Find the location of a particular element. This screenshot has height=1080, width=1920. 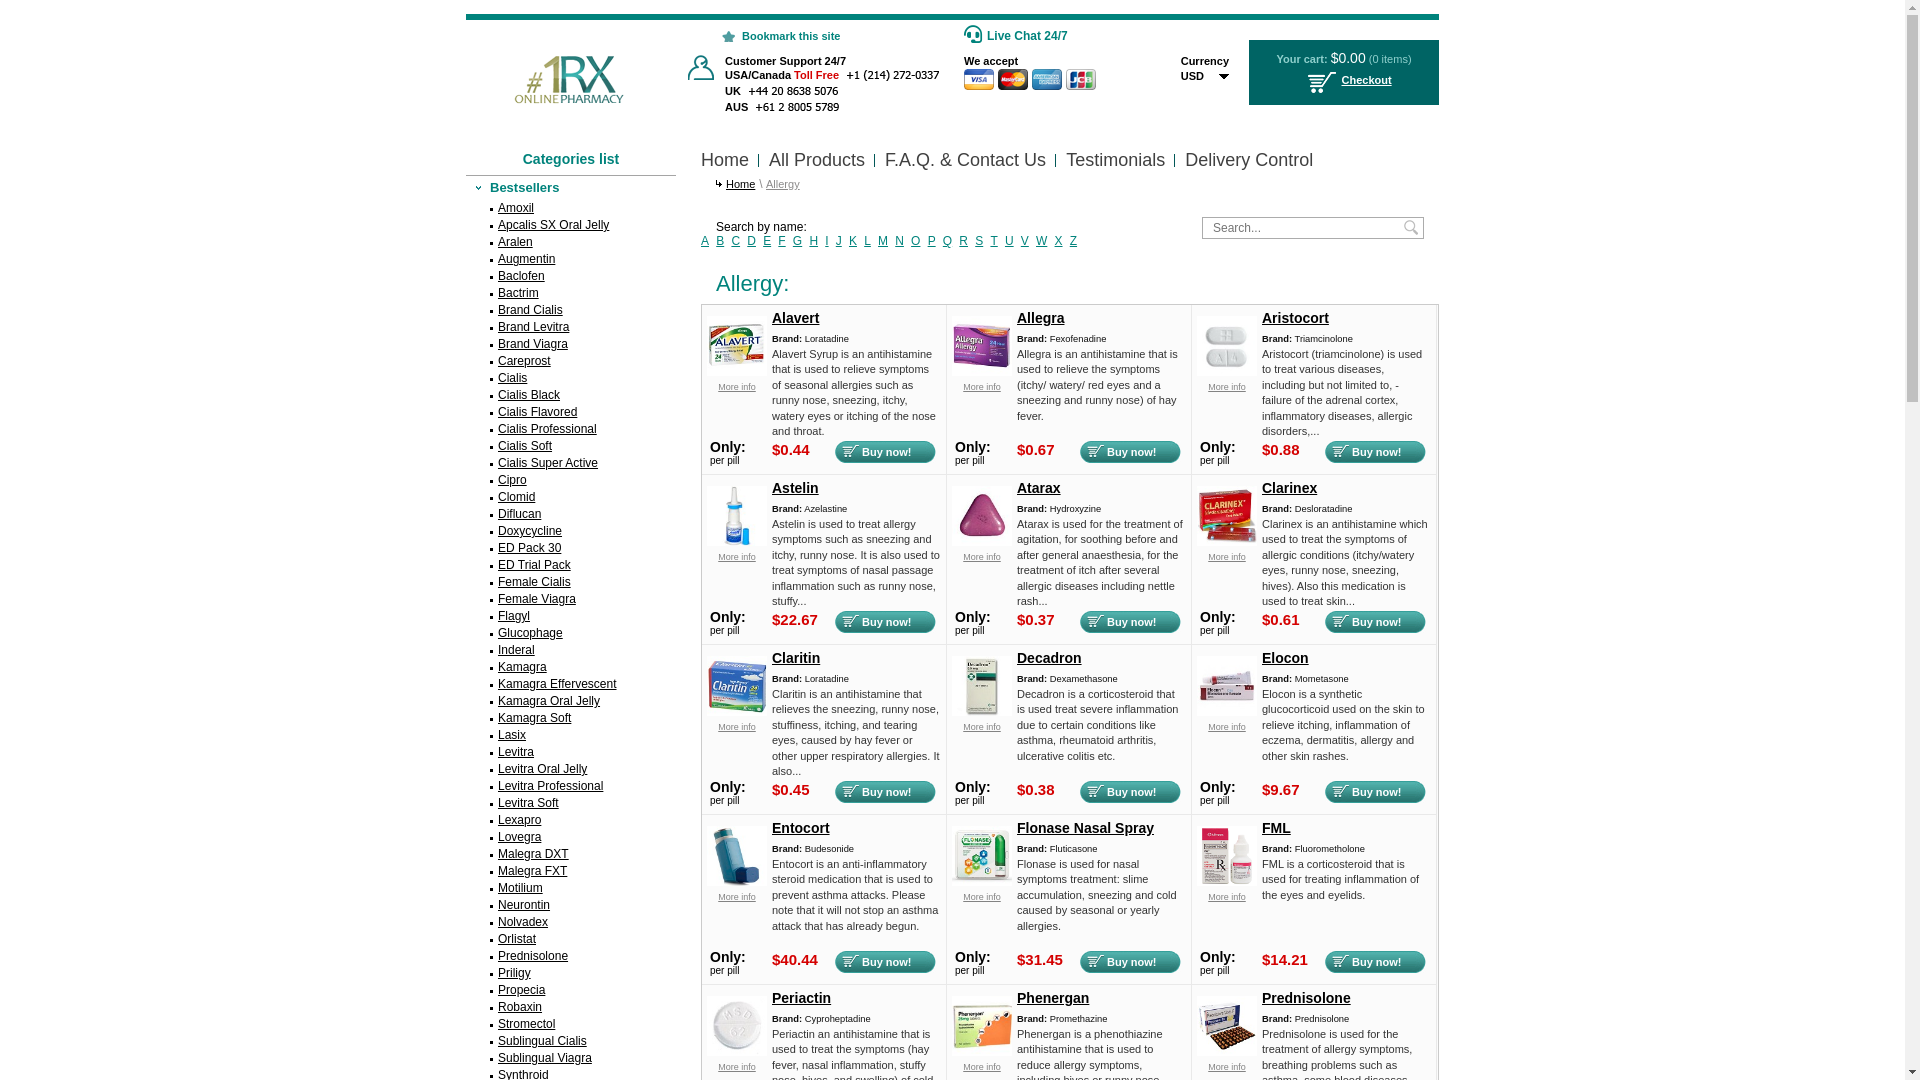

Apcalis SX Oral Jelly is located at coordinates (571, 226).